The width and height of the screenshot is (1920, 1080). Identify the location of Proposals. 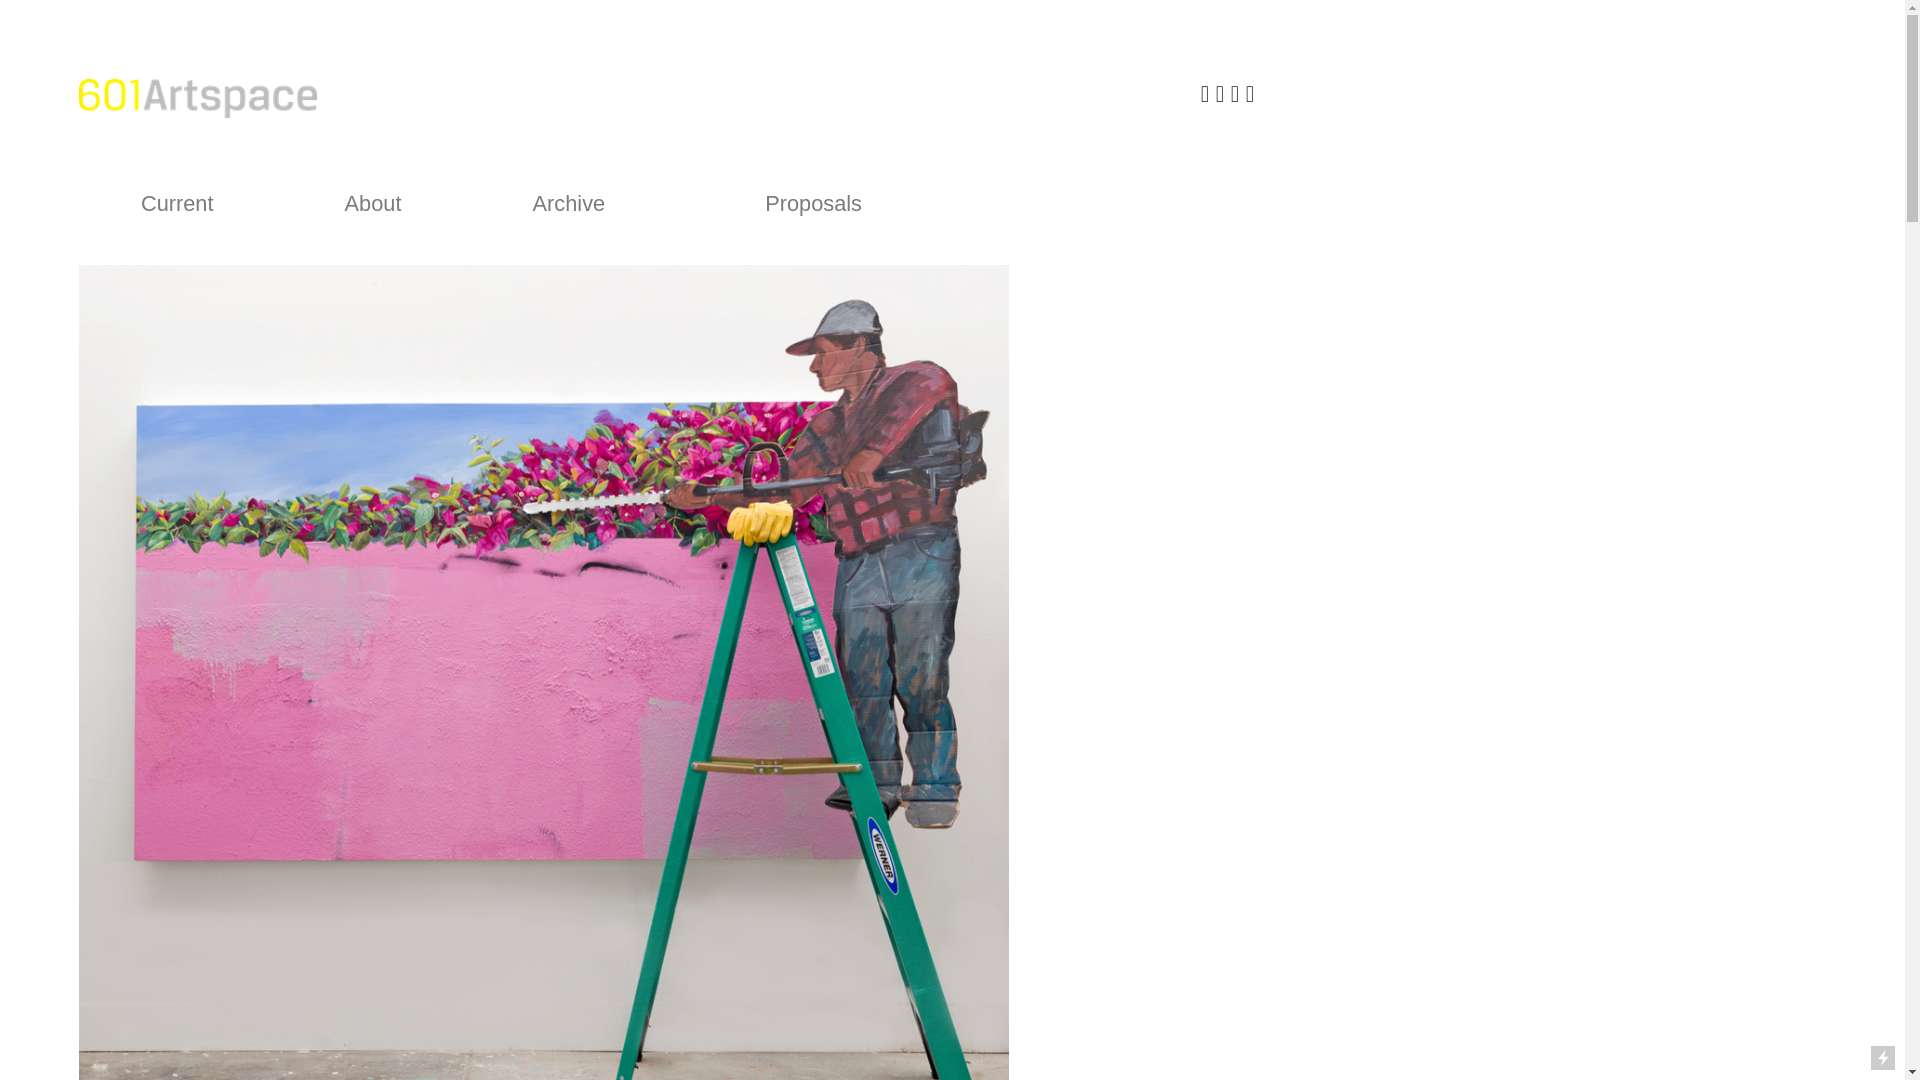
(813, 204).